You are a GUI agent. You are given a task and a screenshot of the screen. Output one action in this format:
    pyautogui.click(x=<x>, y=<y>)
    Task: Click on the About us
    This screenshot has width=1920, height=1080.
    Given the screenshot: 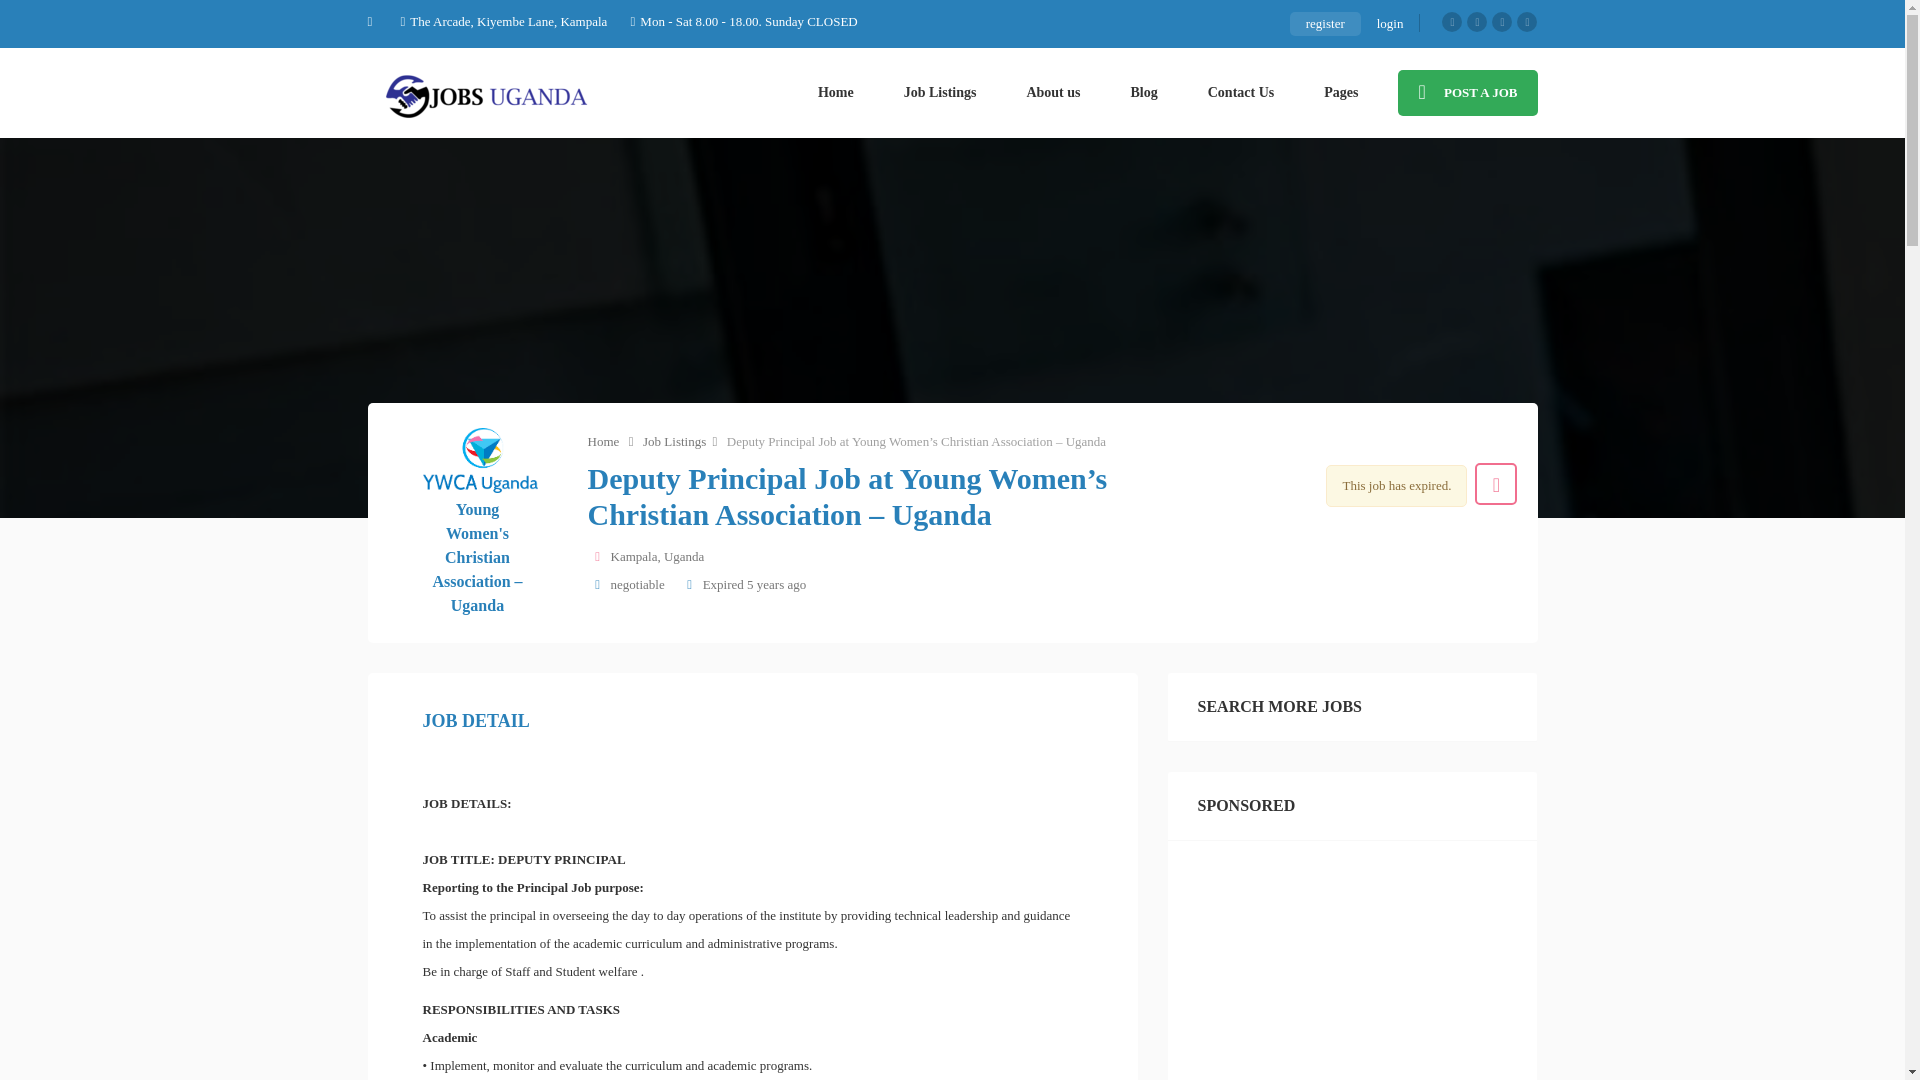 What is the action you would take?
    pyautogui.click(x=1052, y=92)
    